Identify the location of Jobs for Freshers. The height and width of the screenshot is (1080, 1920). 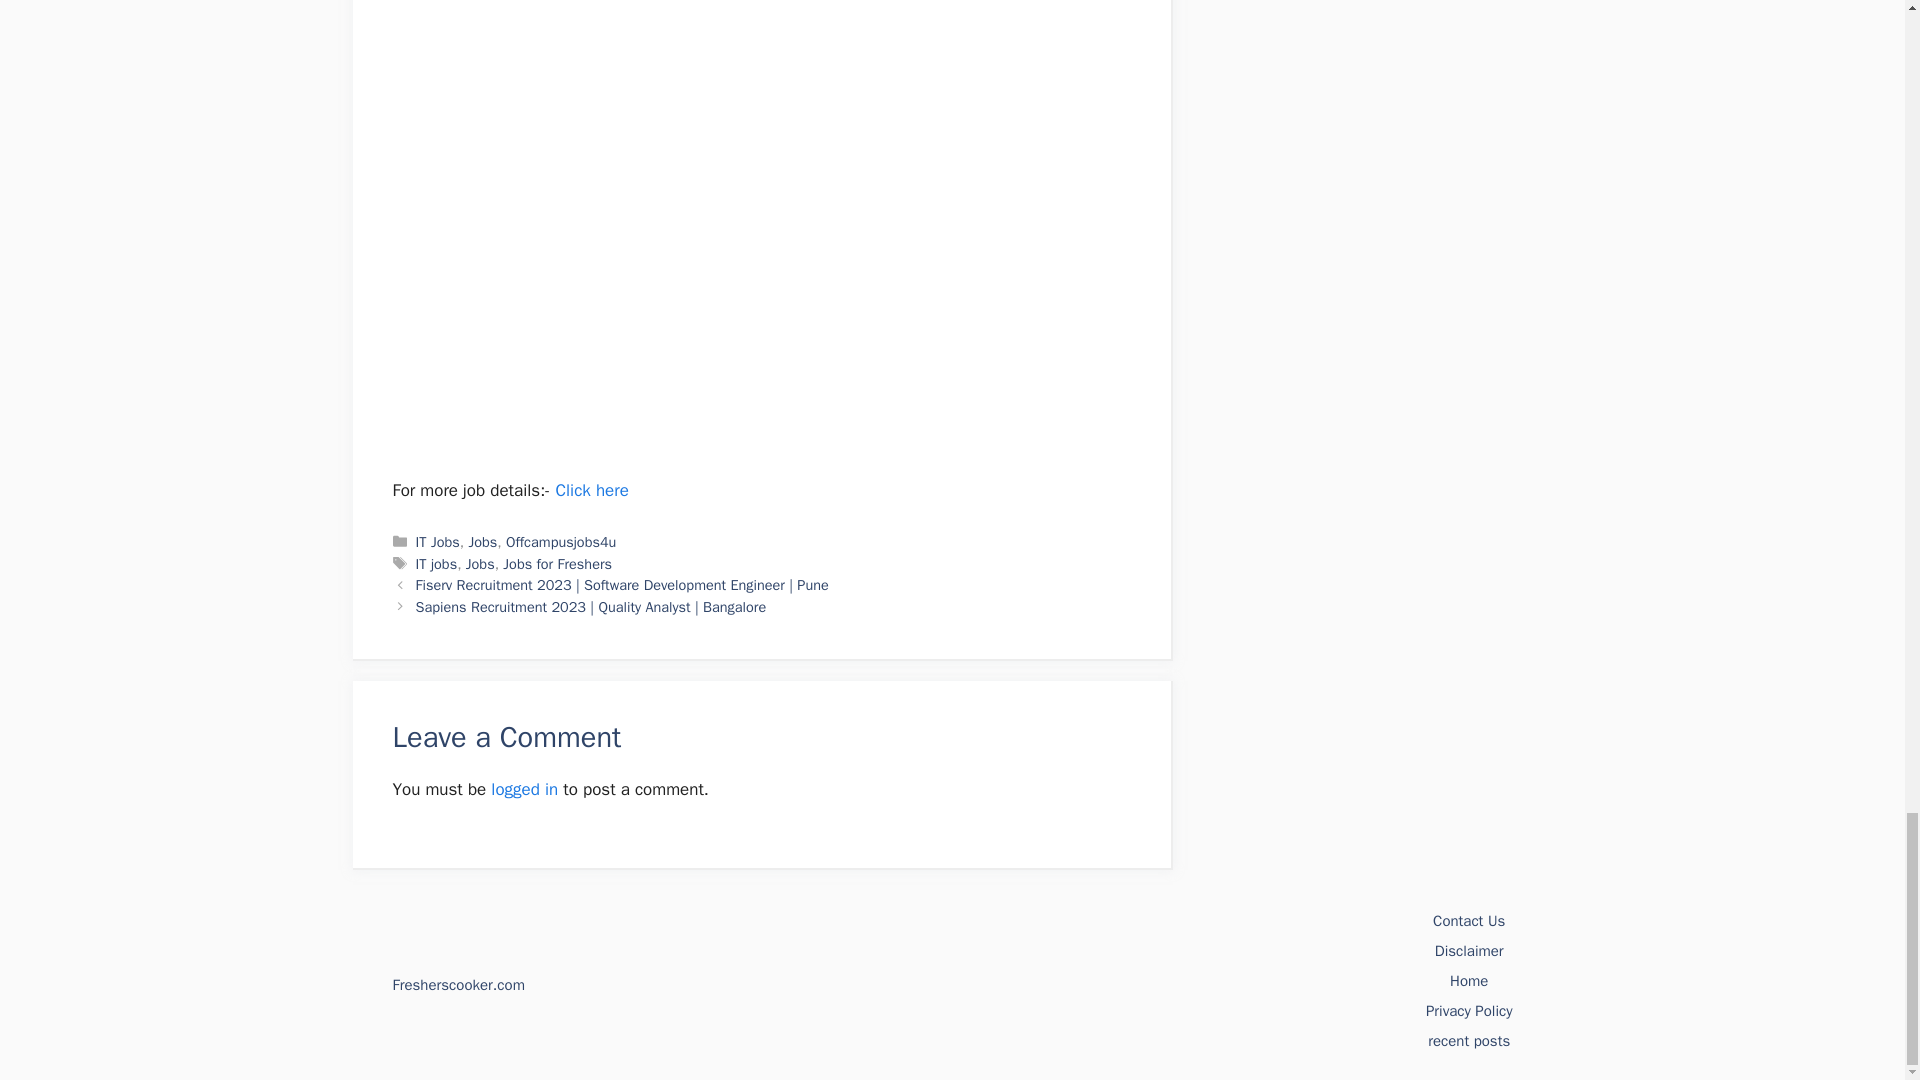
(558, 564).